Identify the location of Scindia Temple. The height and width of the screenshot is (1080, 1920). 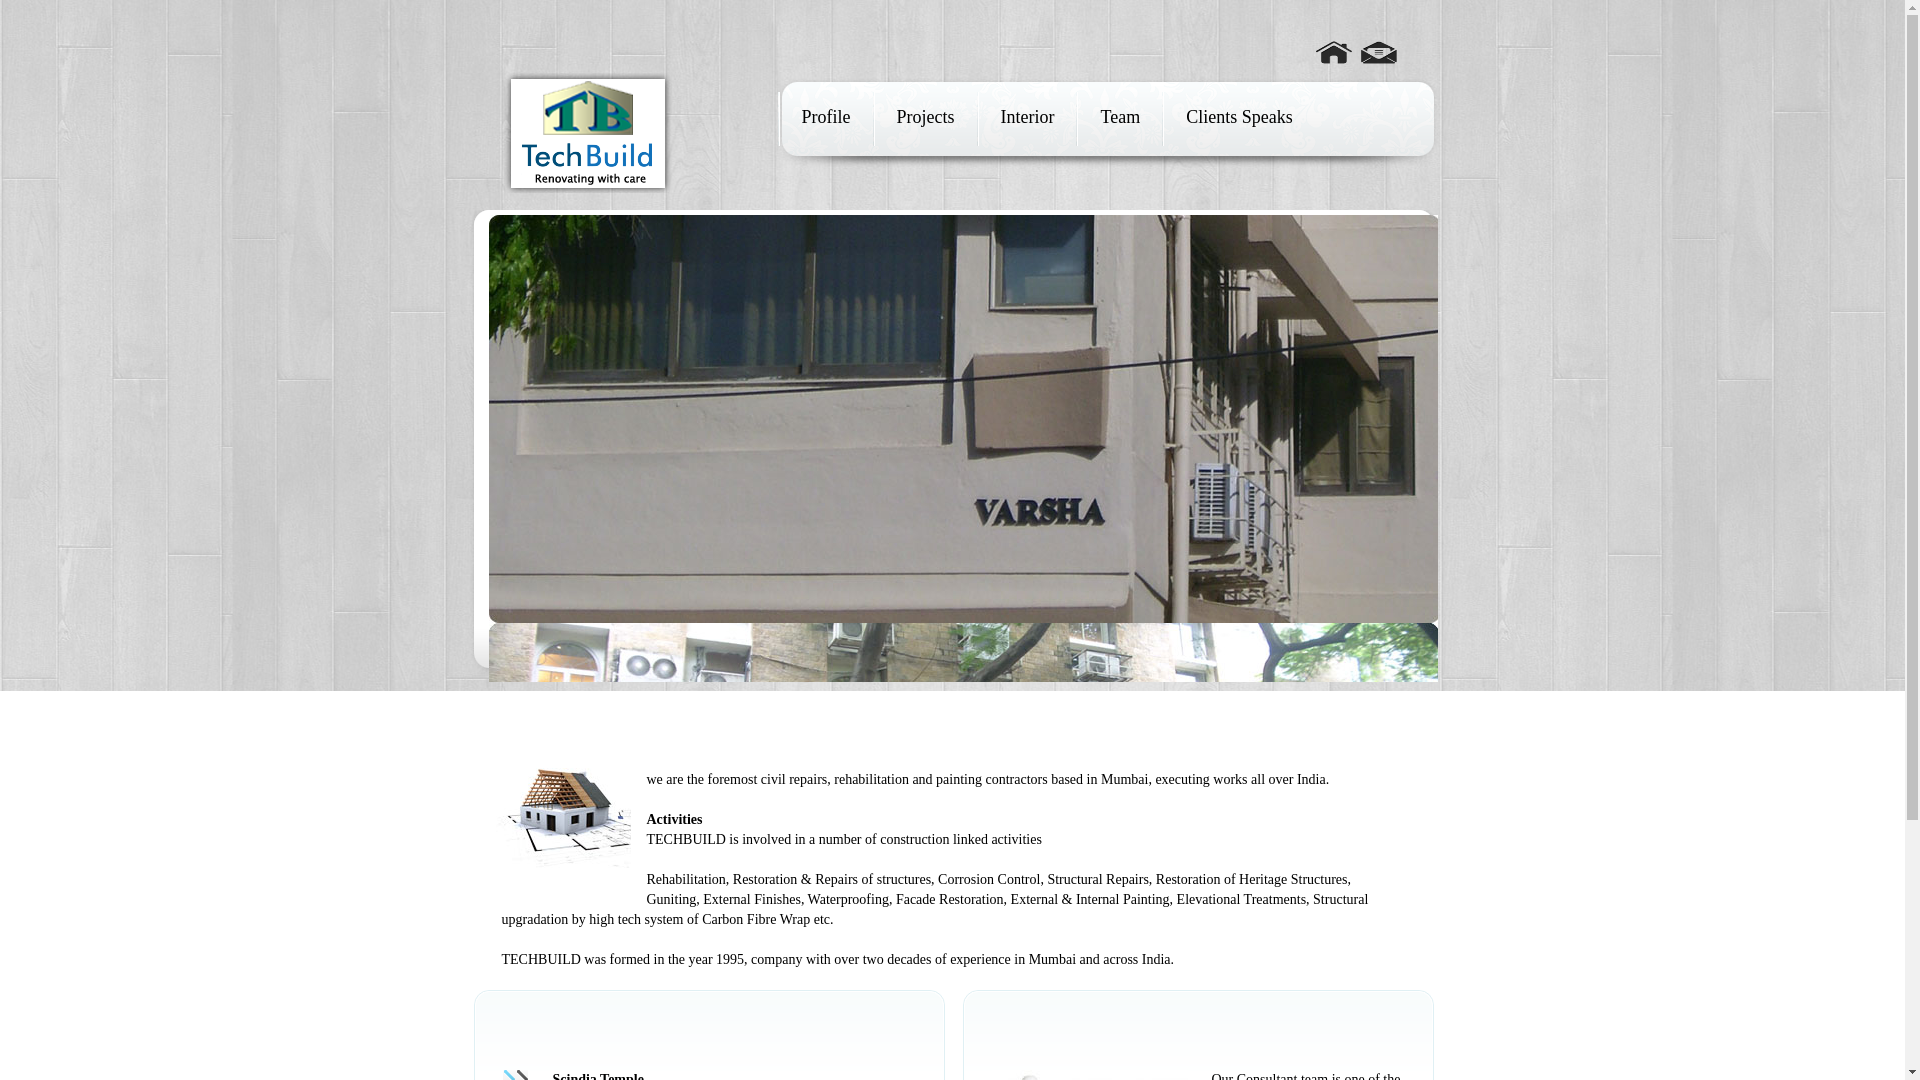
(598, 1076).